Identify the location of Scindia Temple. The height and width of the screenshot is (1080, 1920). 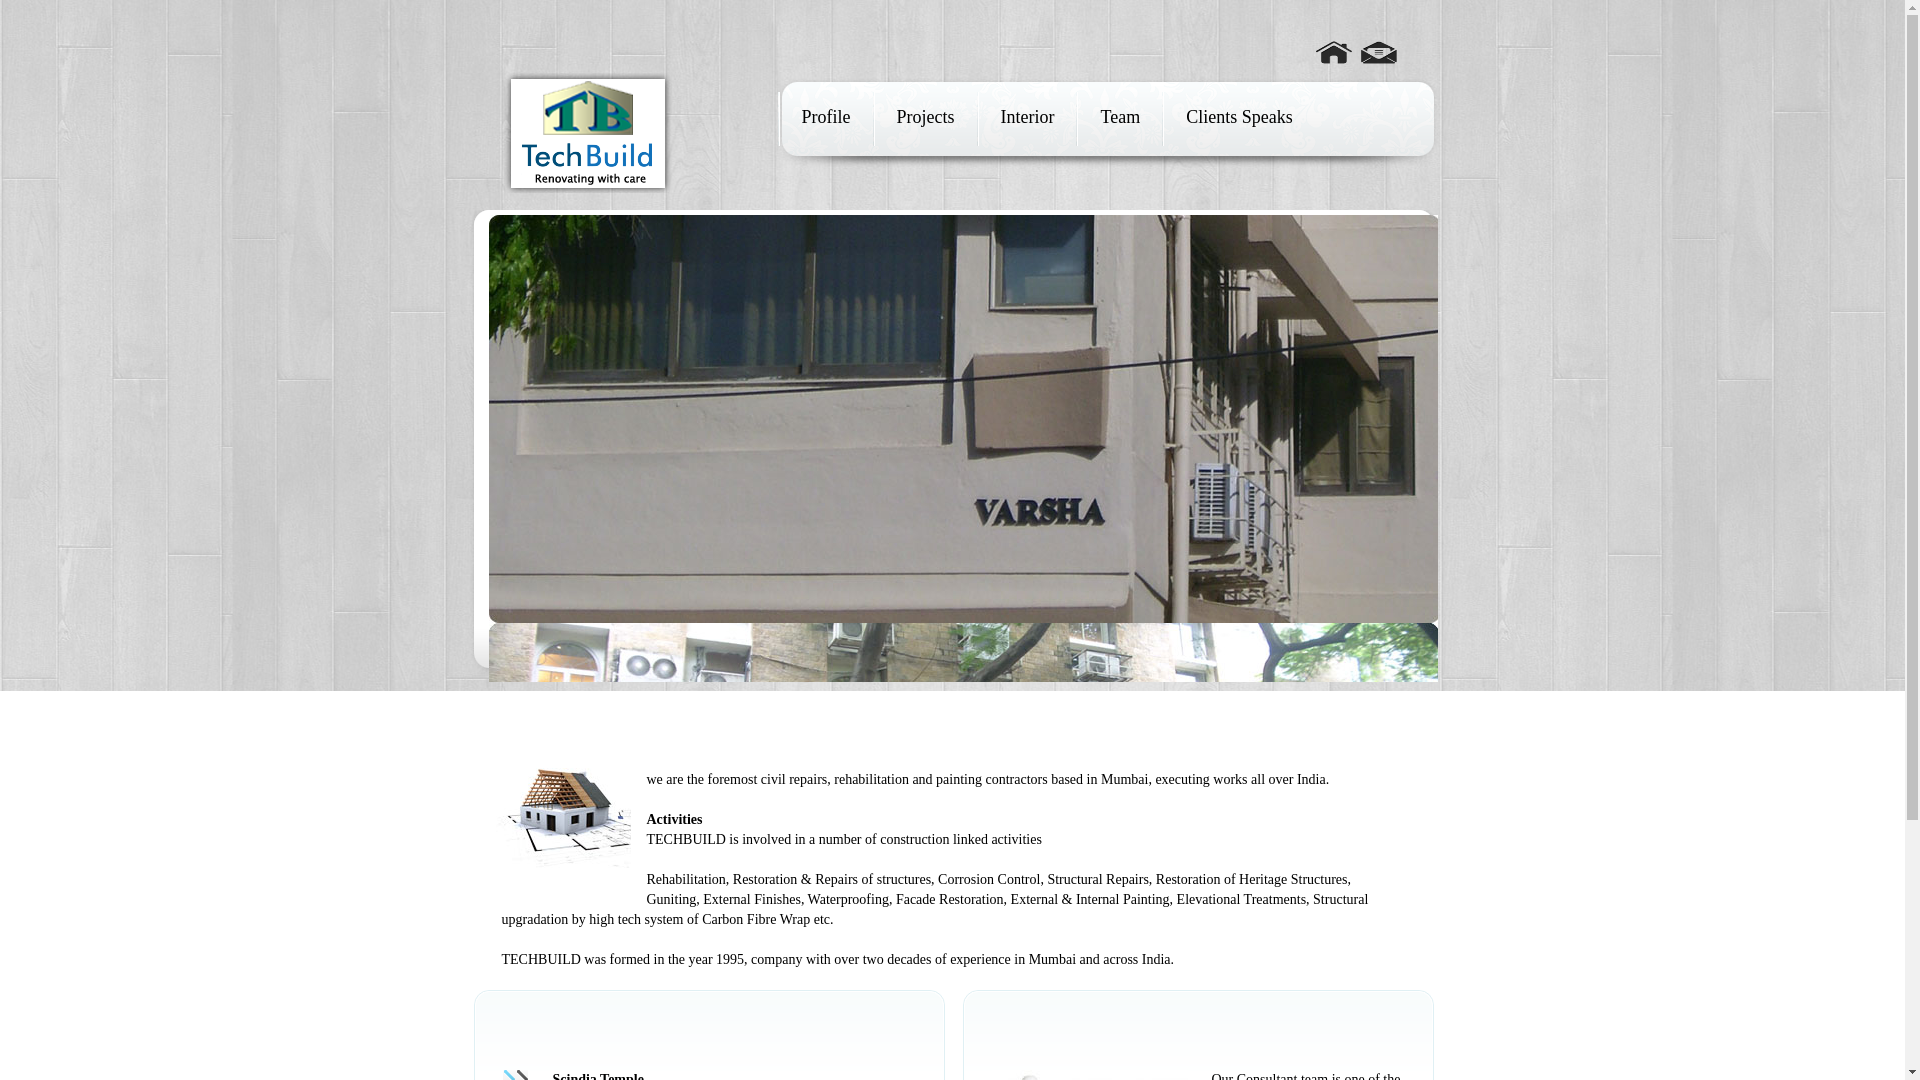
(598, 1076).